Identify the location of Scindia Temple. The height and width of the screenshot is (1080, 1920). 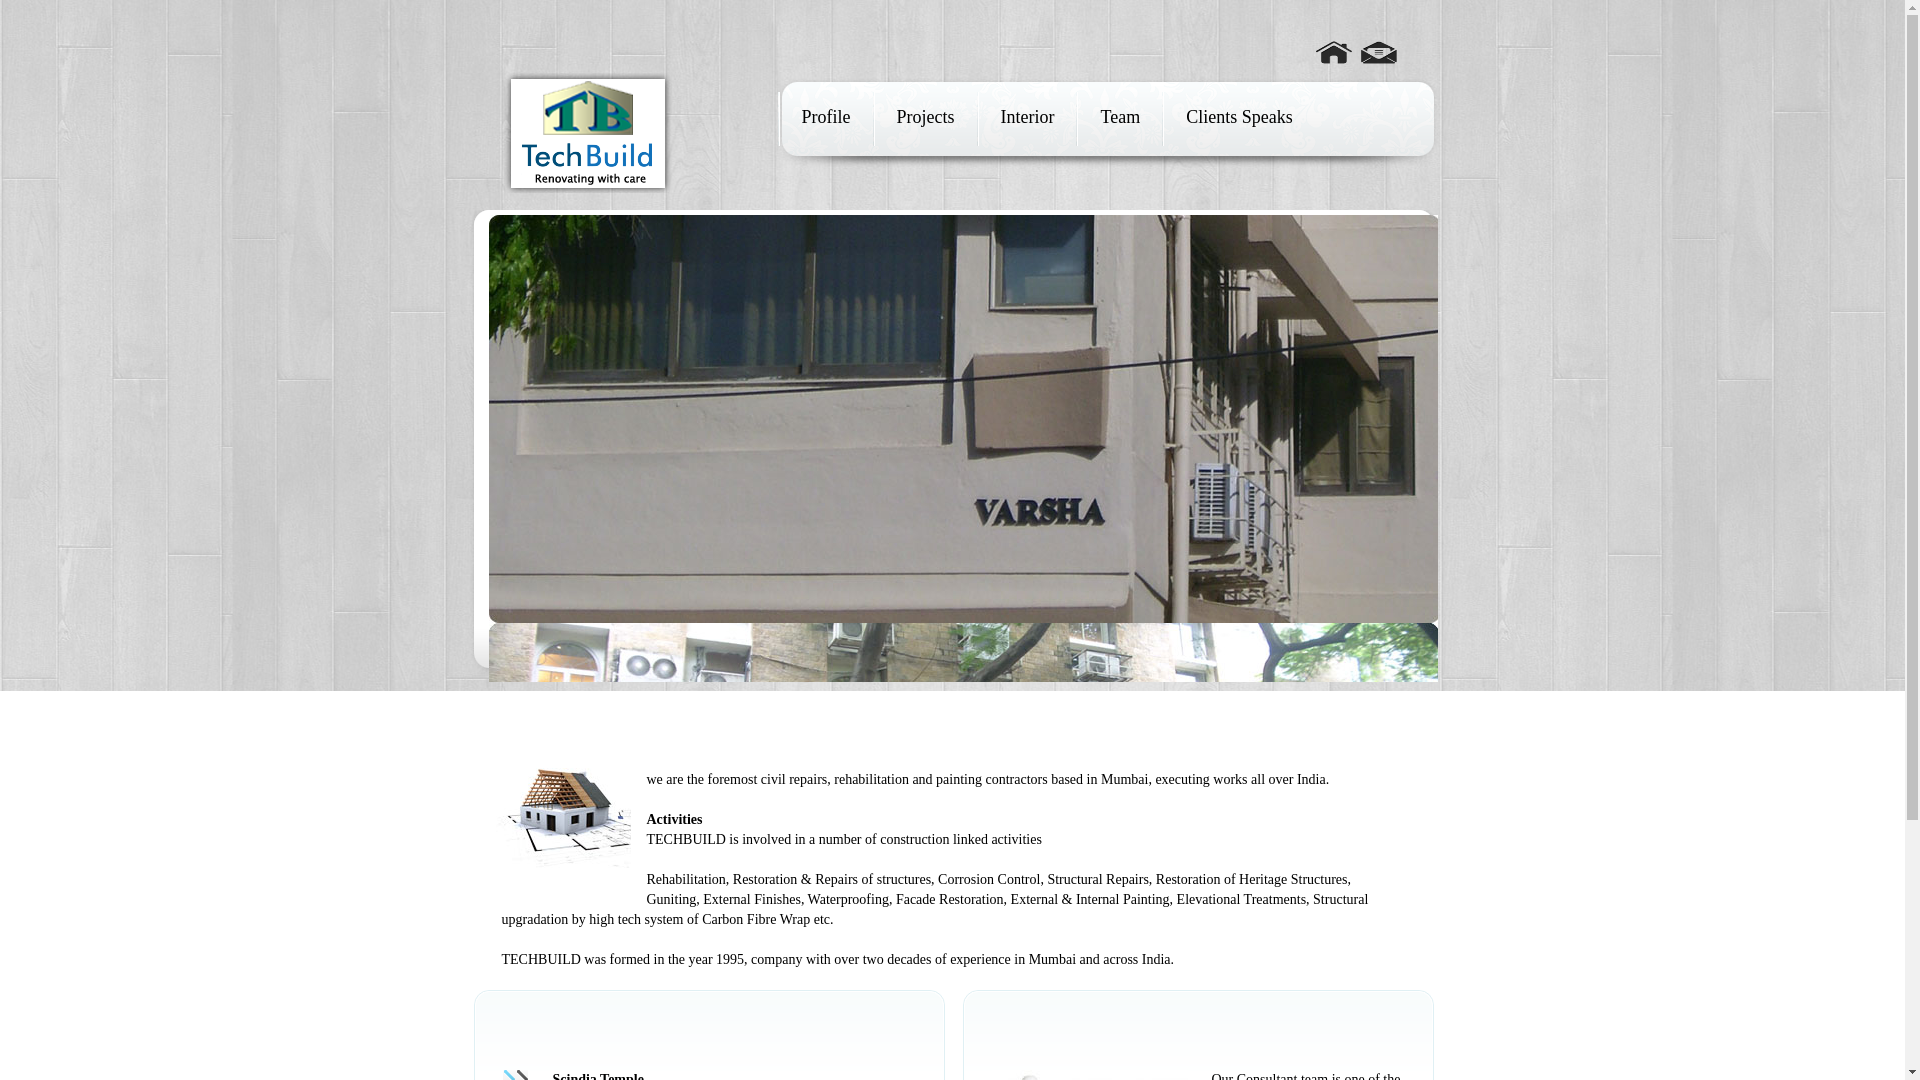
(598, 1076).